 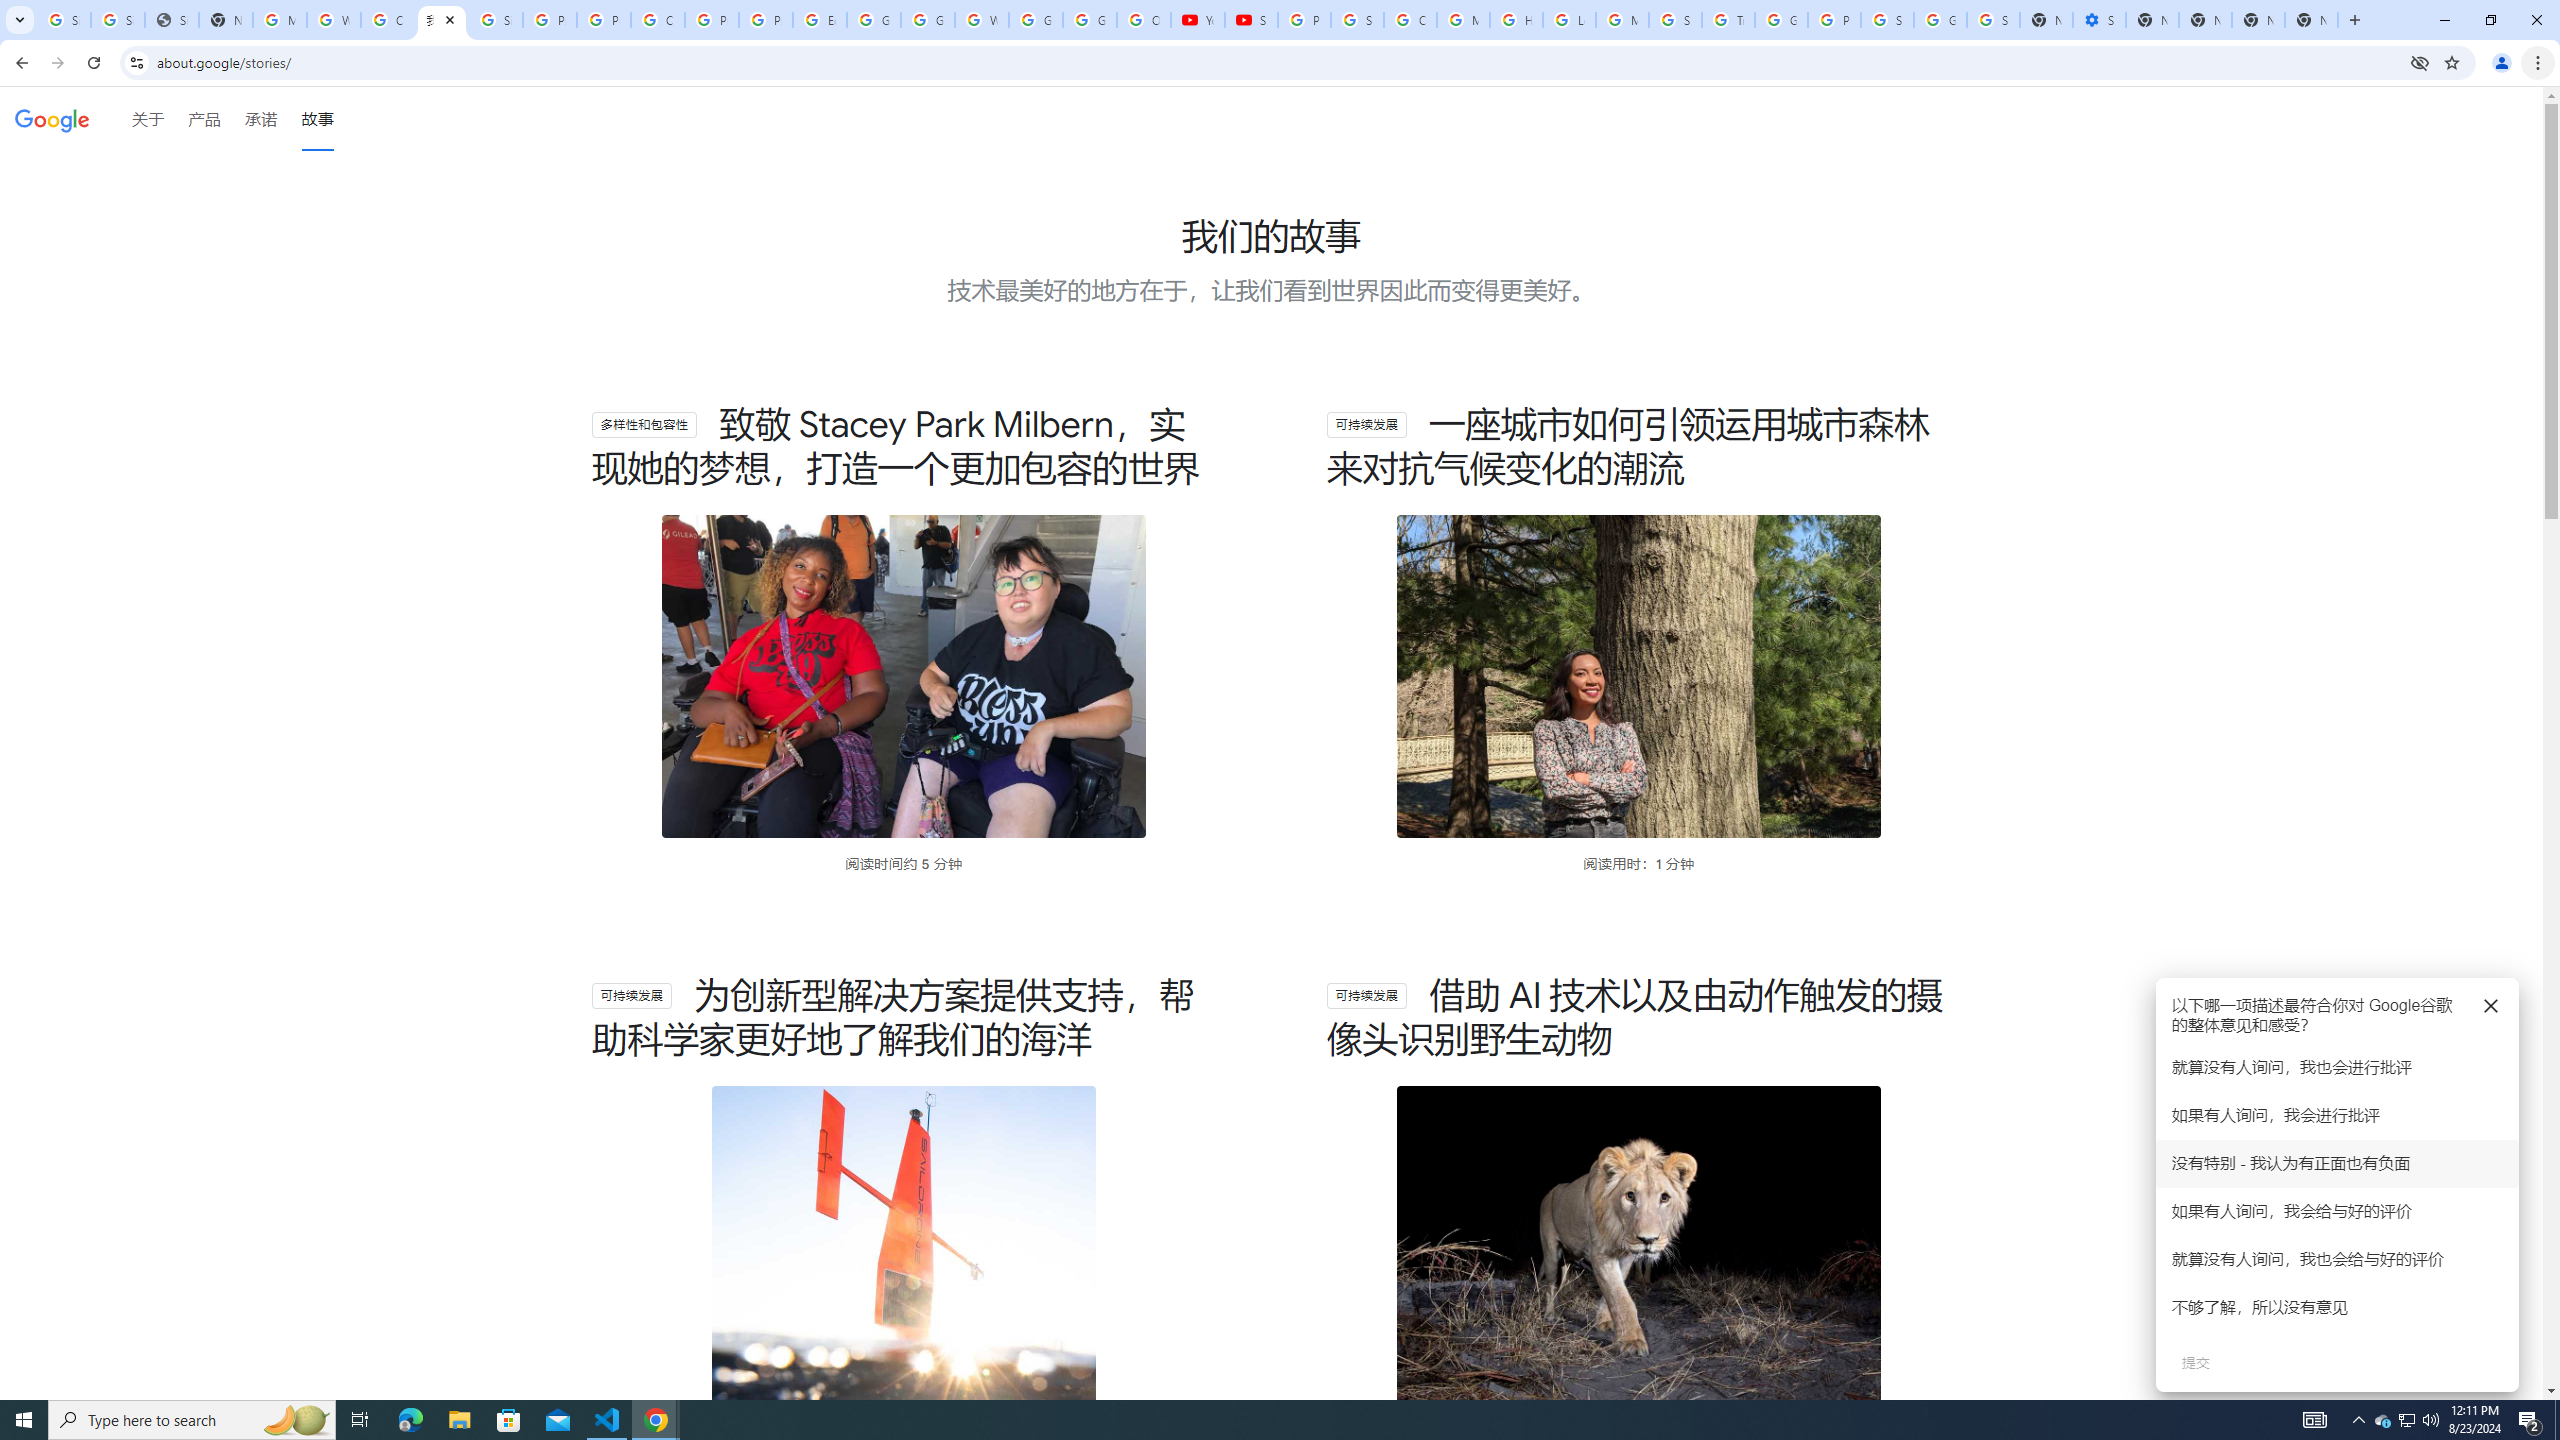 What do you see at coordinates (1781, 20) in the screenshot?
I see `Google Ads - Sign in` at bounding box center [1781, 20].